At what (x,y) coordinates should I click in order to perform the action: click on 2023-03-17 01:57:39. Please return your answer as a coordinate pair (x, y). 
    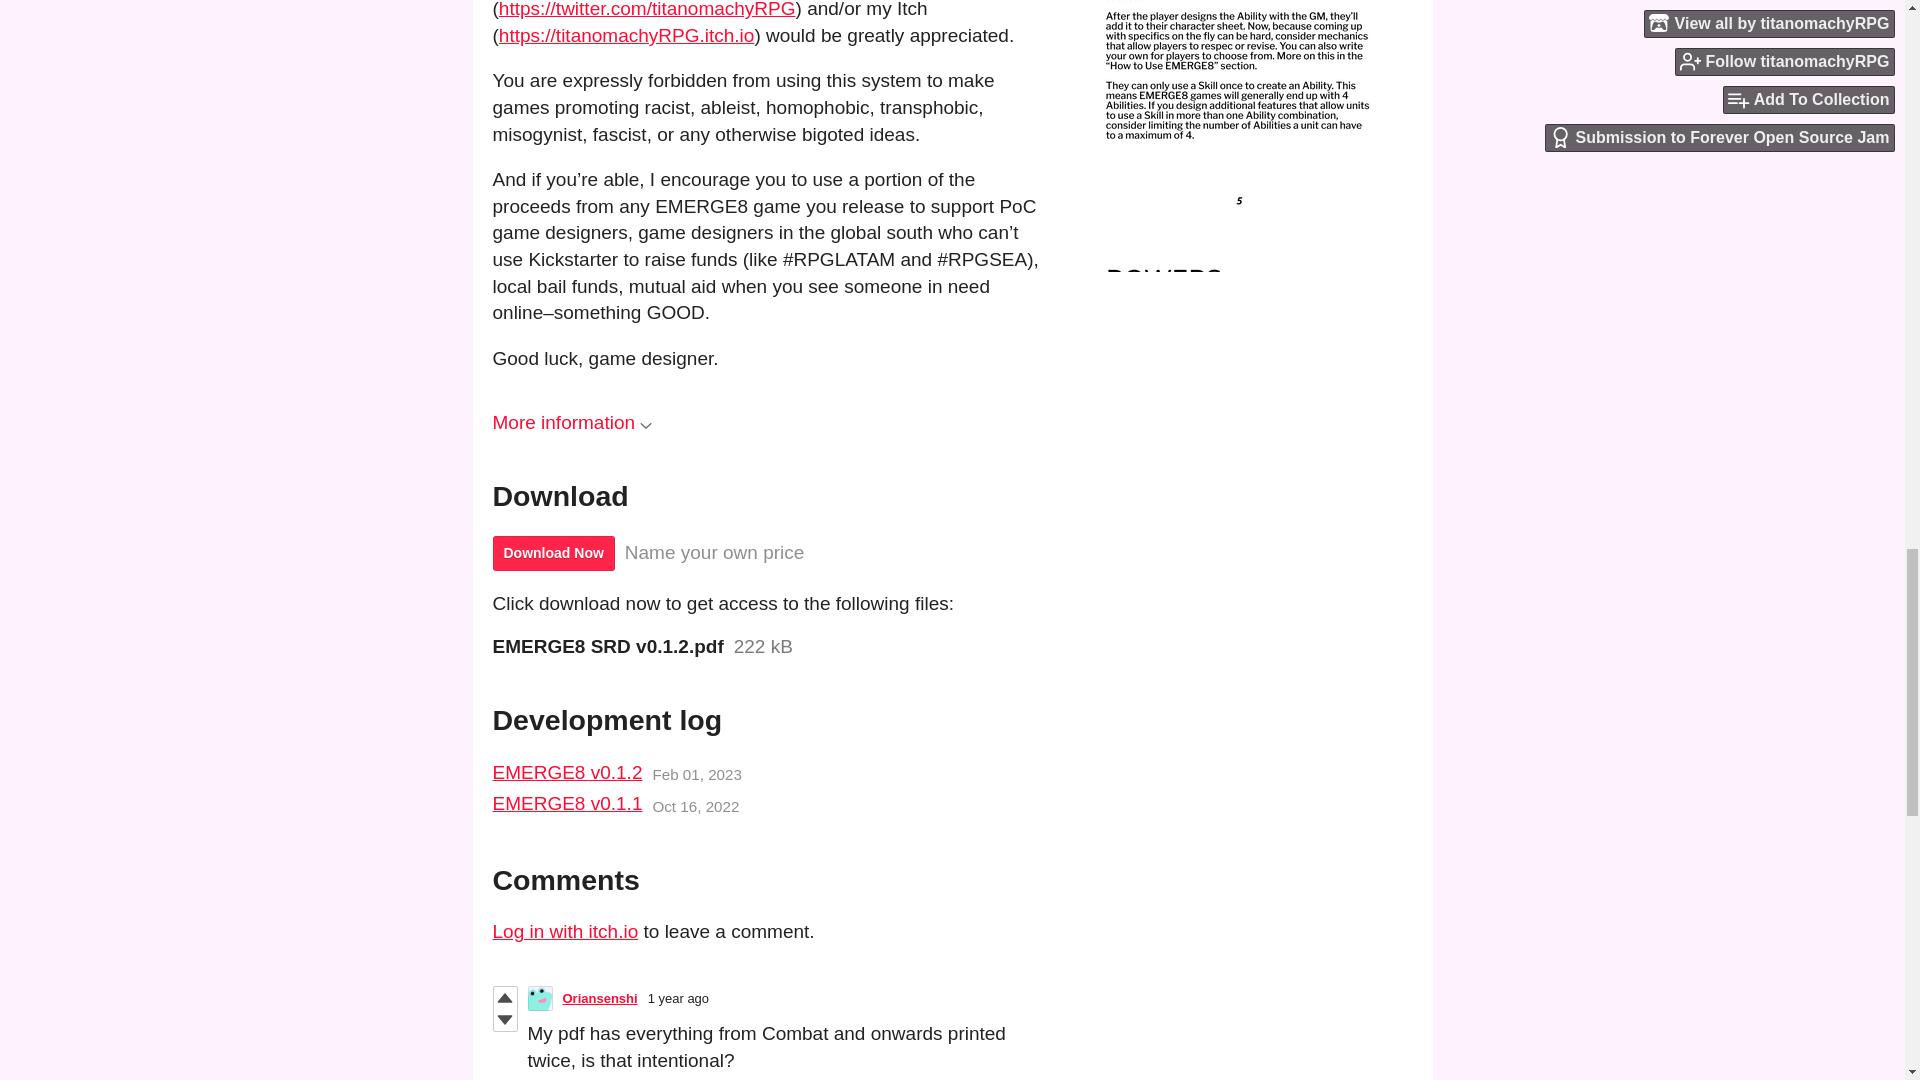
    Looking at the image, I should click on (678, 998).